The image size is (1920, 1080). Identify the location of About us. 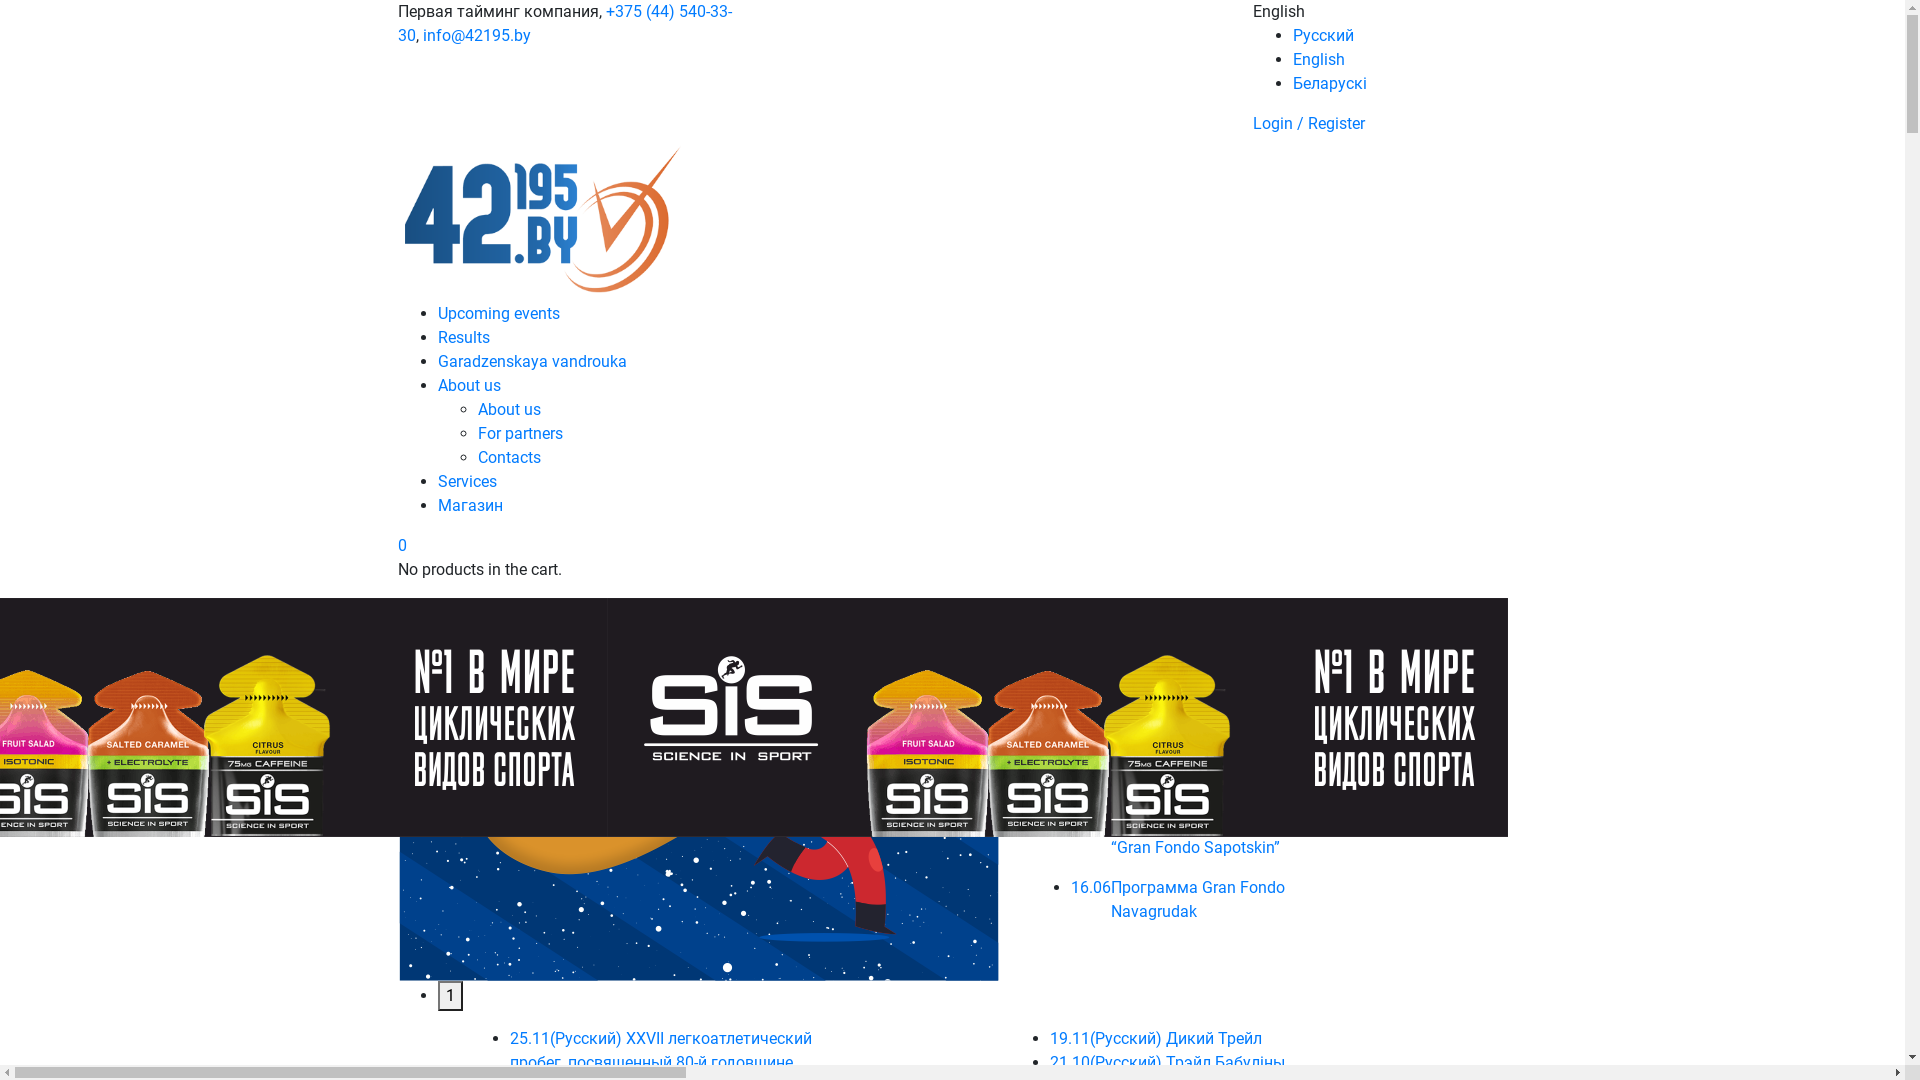
(470, 386).